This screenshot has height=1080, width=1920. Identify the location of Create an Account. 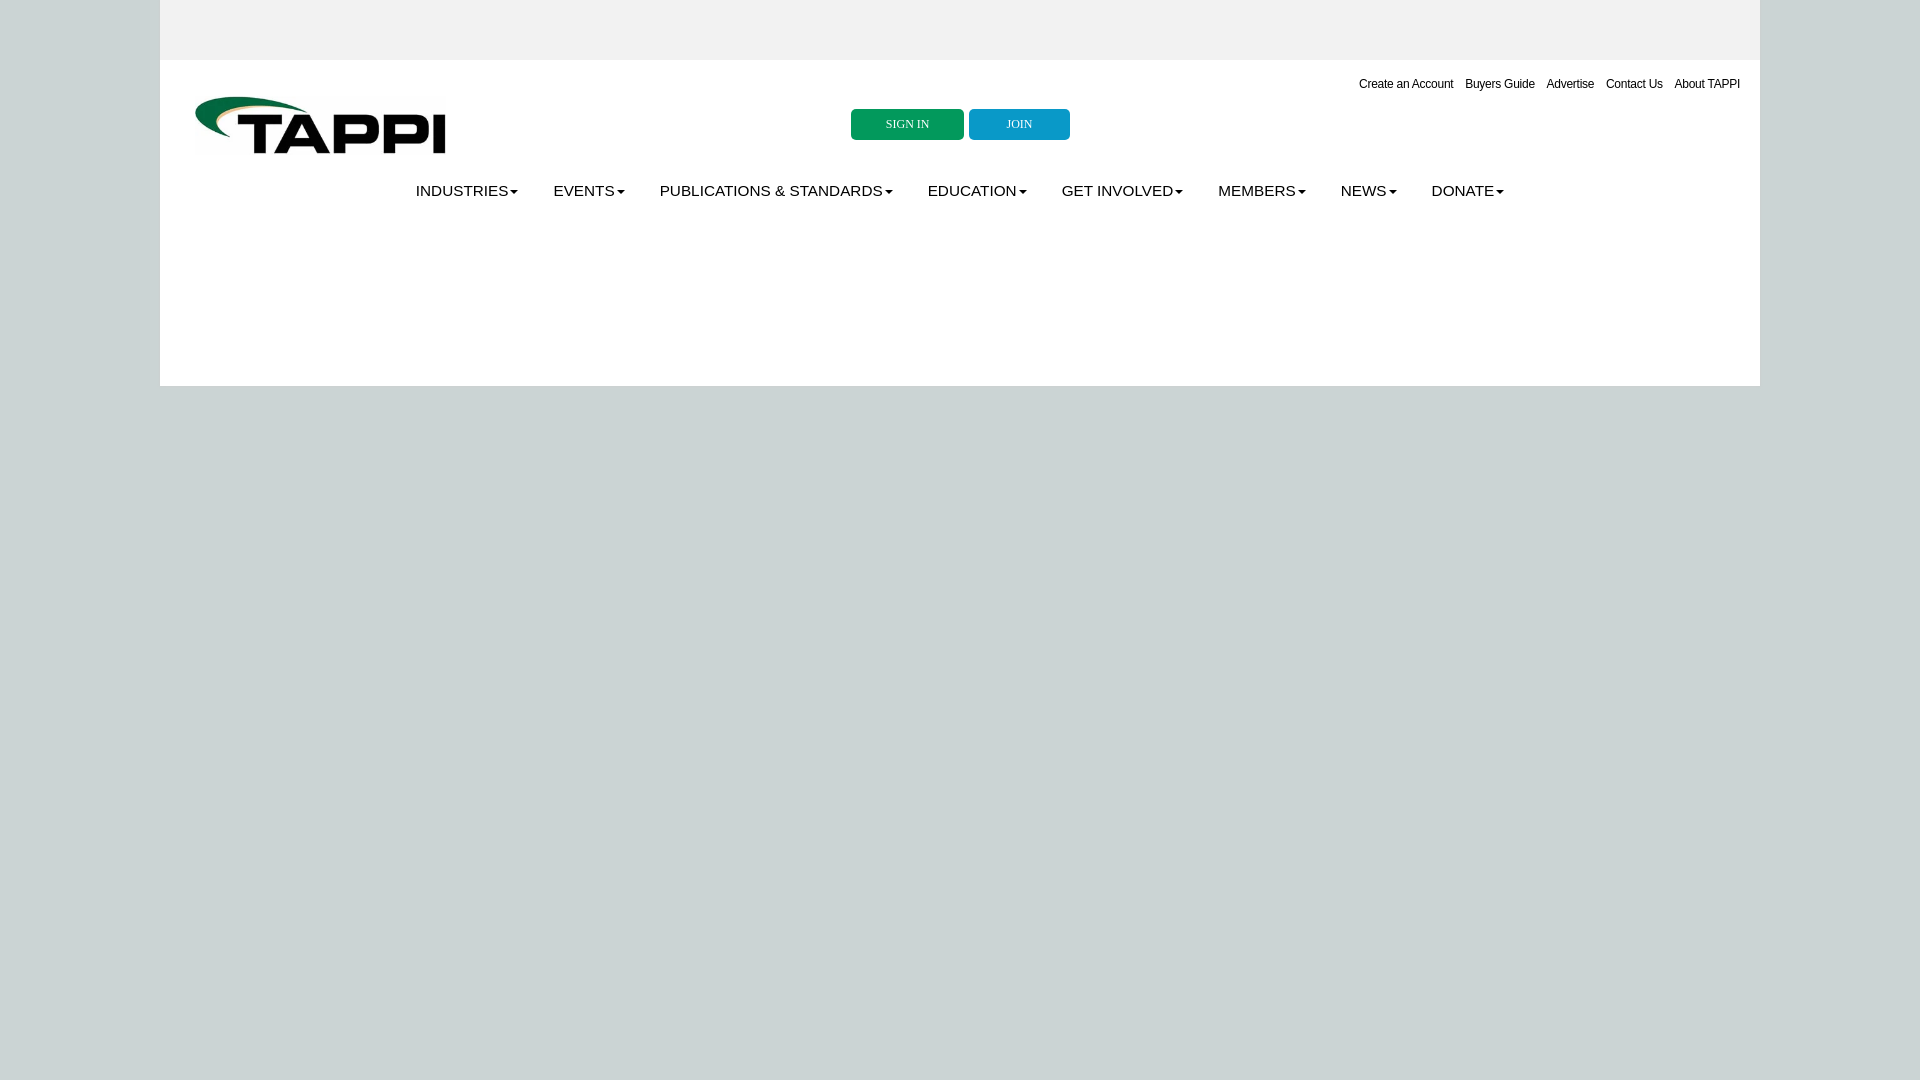
(1394, 83).